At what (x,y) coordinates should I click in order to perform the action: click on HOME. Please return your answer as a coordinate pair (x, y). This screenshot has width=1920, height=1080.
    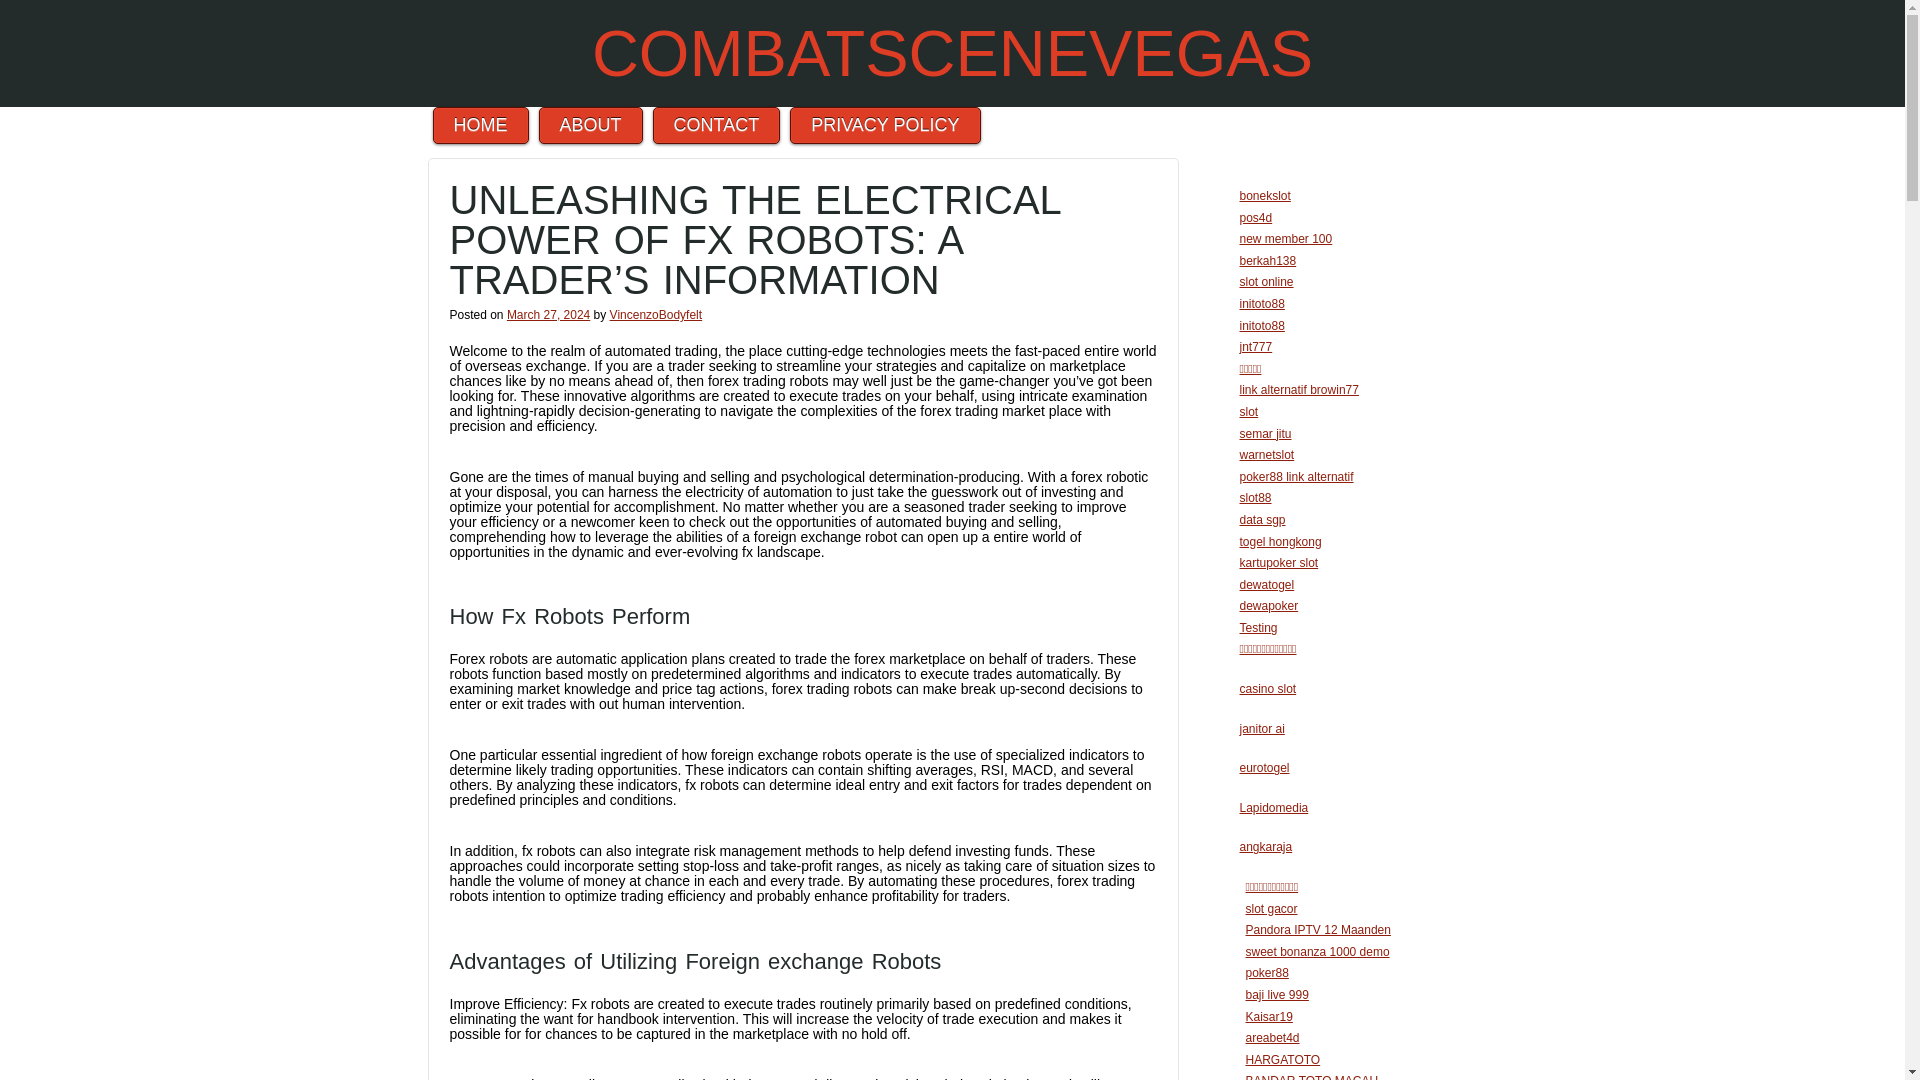
    Looking at the image, I should click on (480, 124).